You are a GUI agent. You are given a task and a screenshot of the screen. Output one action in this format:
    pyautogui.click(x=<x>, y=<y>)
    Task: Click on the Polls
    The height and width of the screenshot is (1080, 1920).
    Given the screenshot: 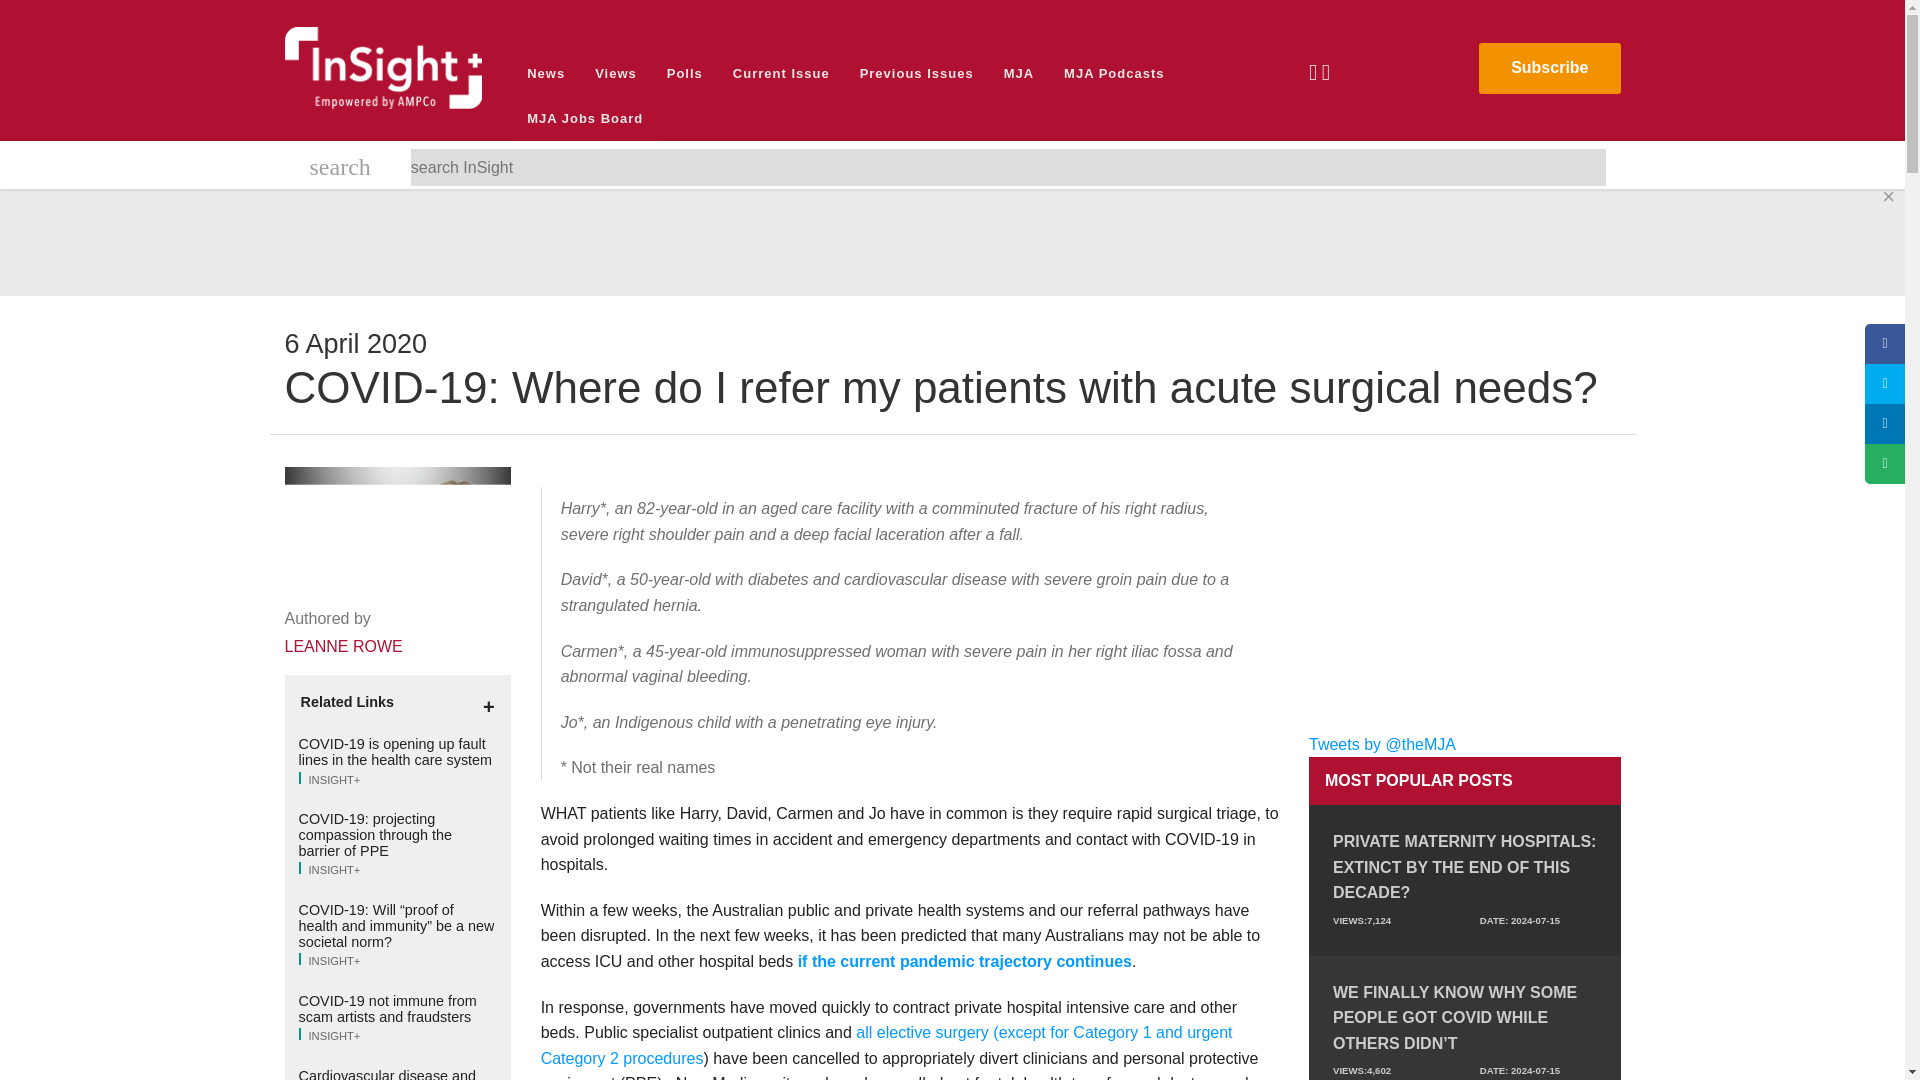 What is the action you would take?
    pyautogui.click(x=685, y=73)
    